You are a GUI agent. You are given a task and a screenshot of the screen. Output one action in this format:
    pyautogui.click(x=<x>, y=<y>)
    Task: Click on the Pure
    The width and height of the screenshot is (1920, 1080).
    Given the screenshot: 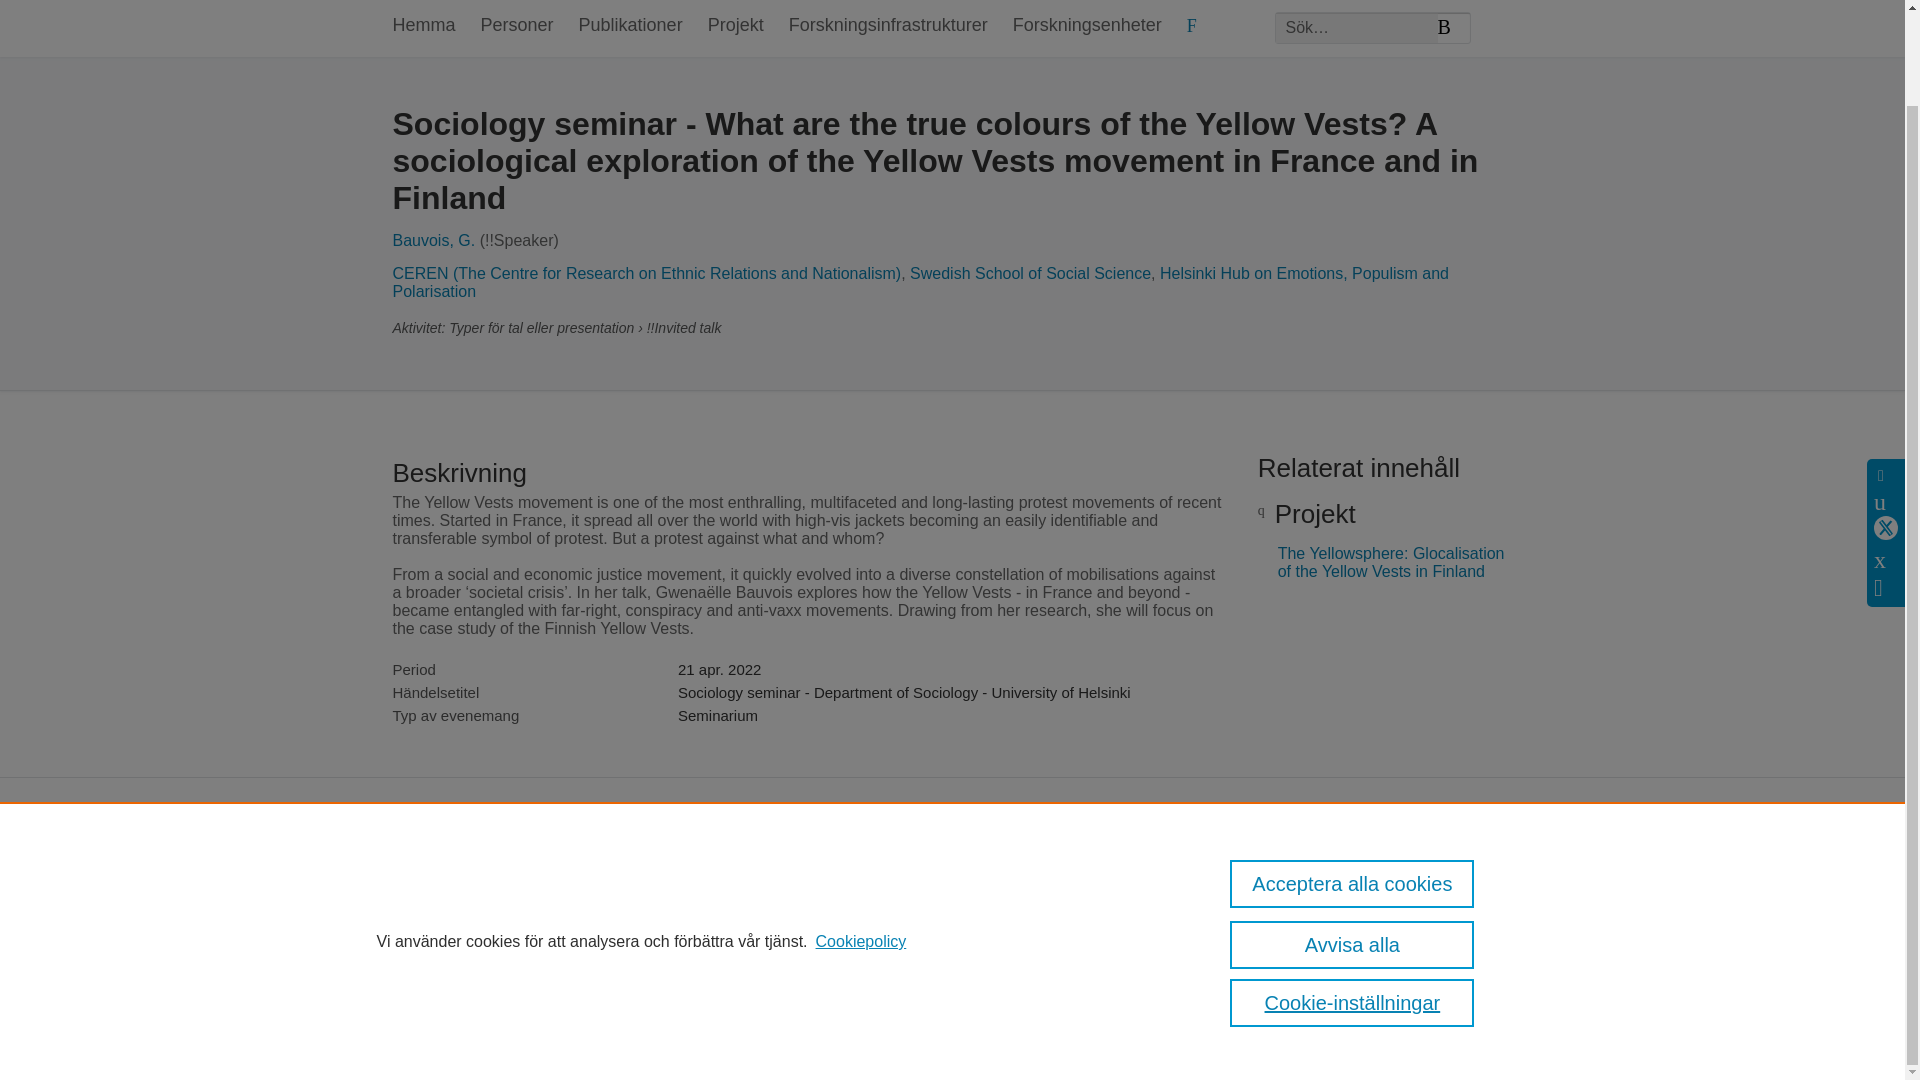 What is the action you would take?
    pyautogui.click(x=456, y=877)
    